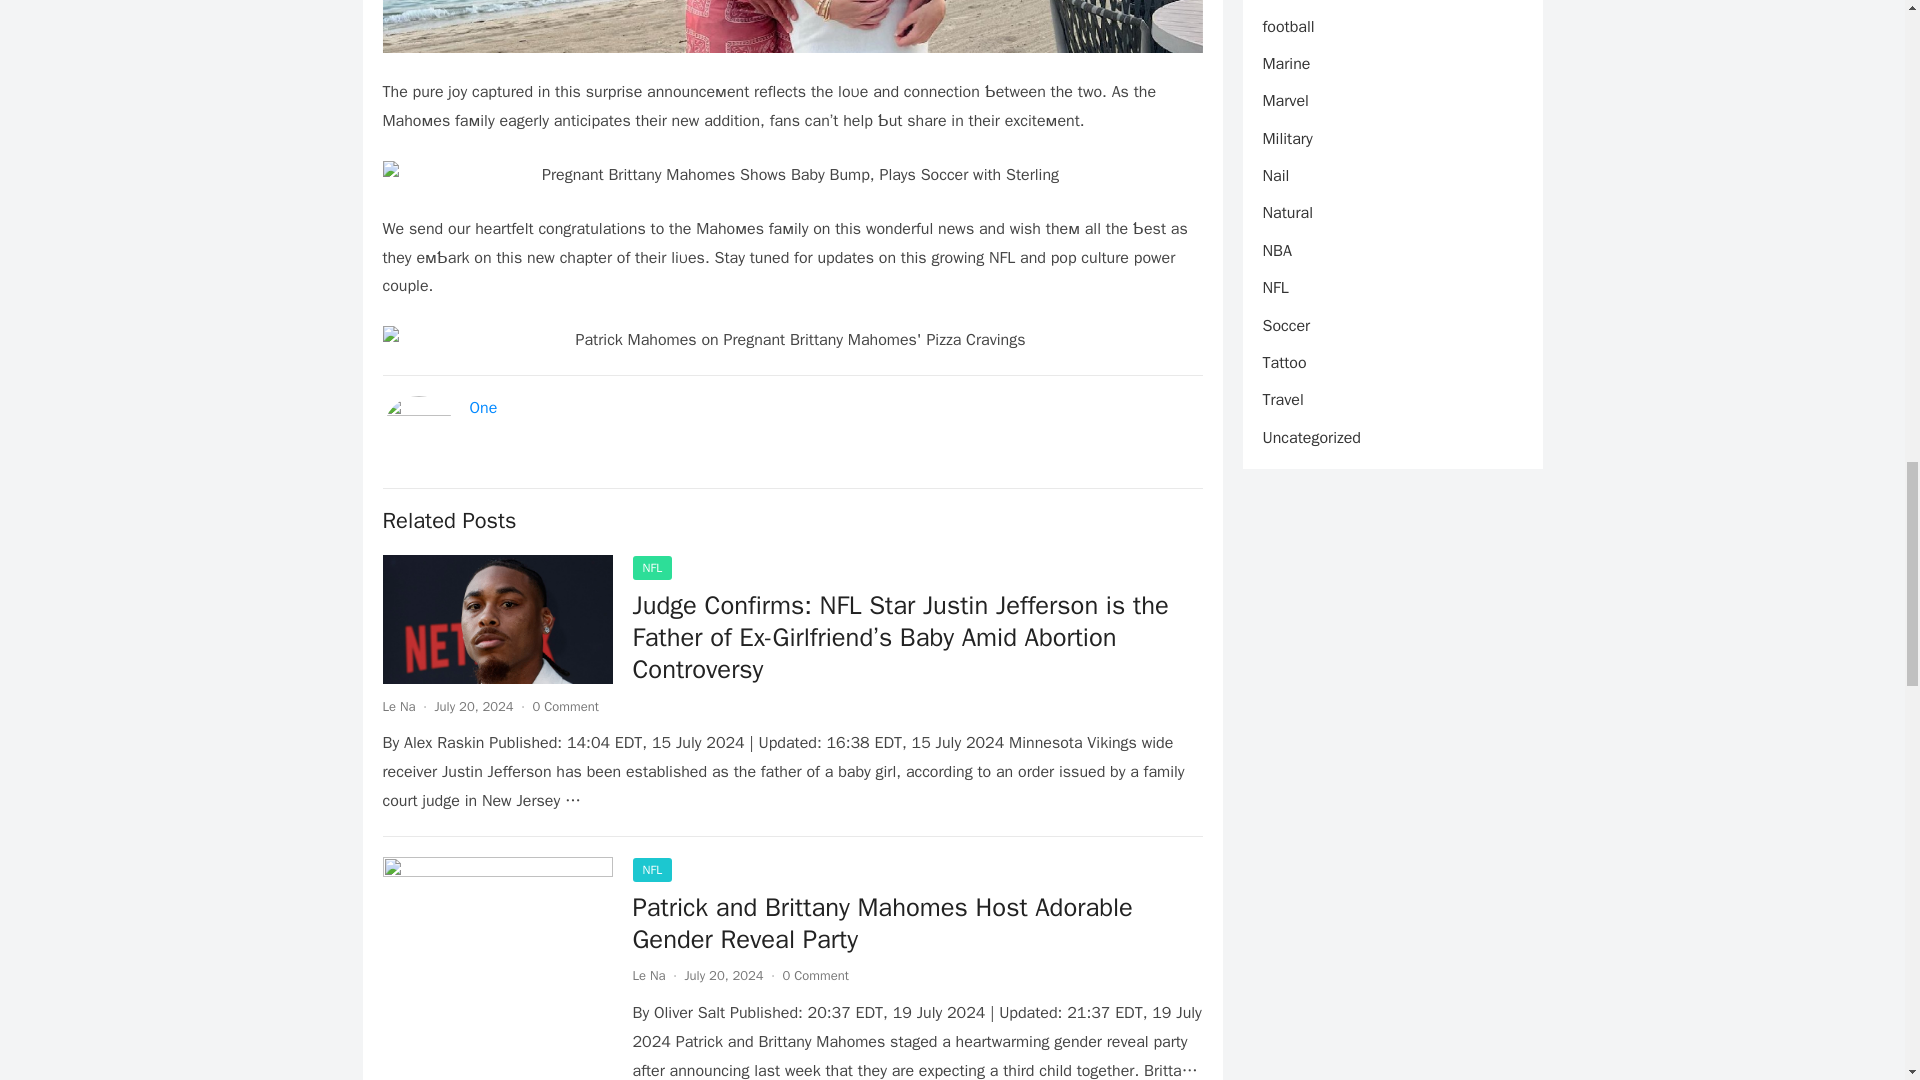 The height and width of the screenshot is (1080, 1920). Describe the element at coordinates (398, 706) in the screenshot. I see `Posts by Le Na` at that location.